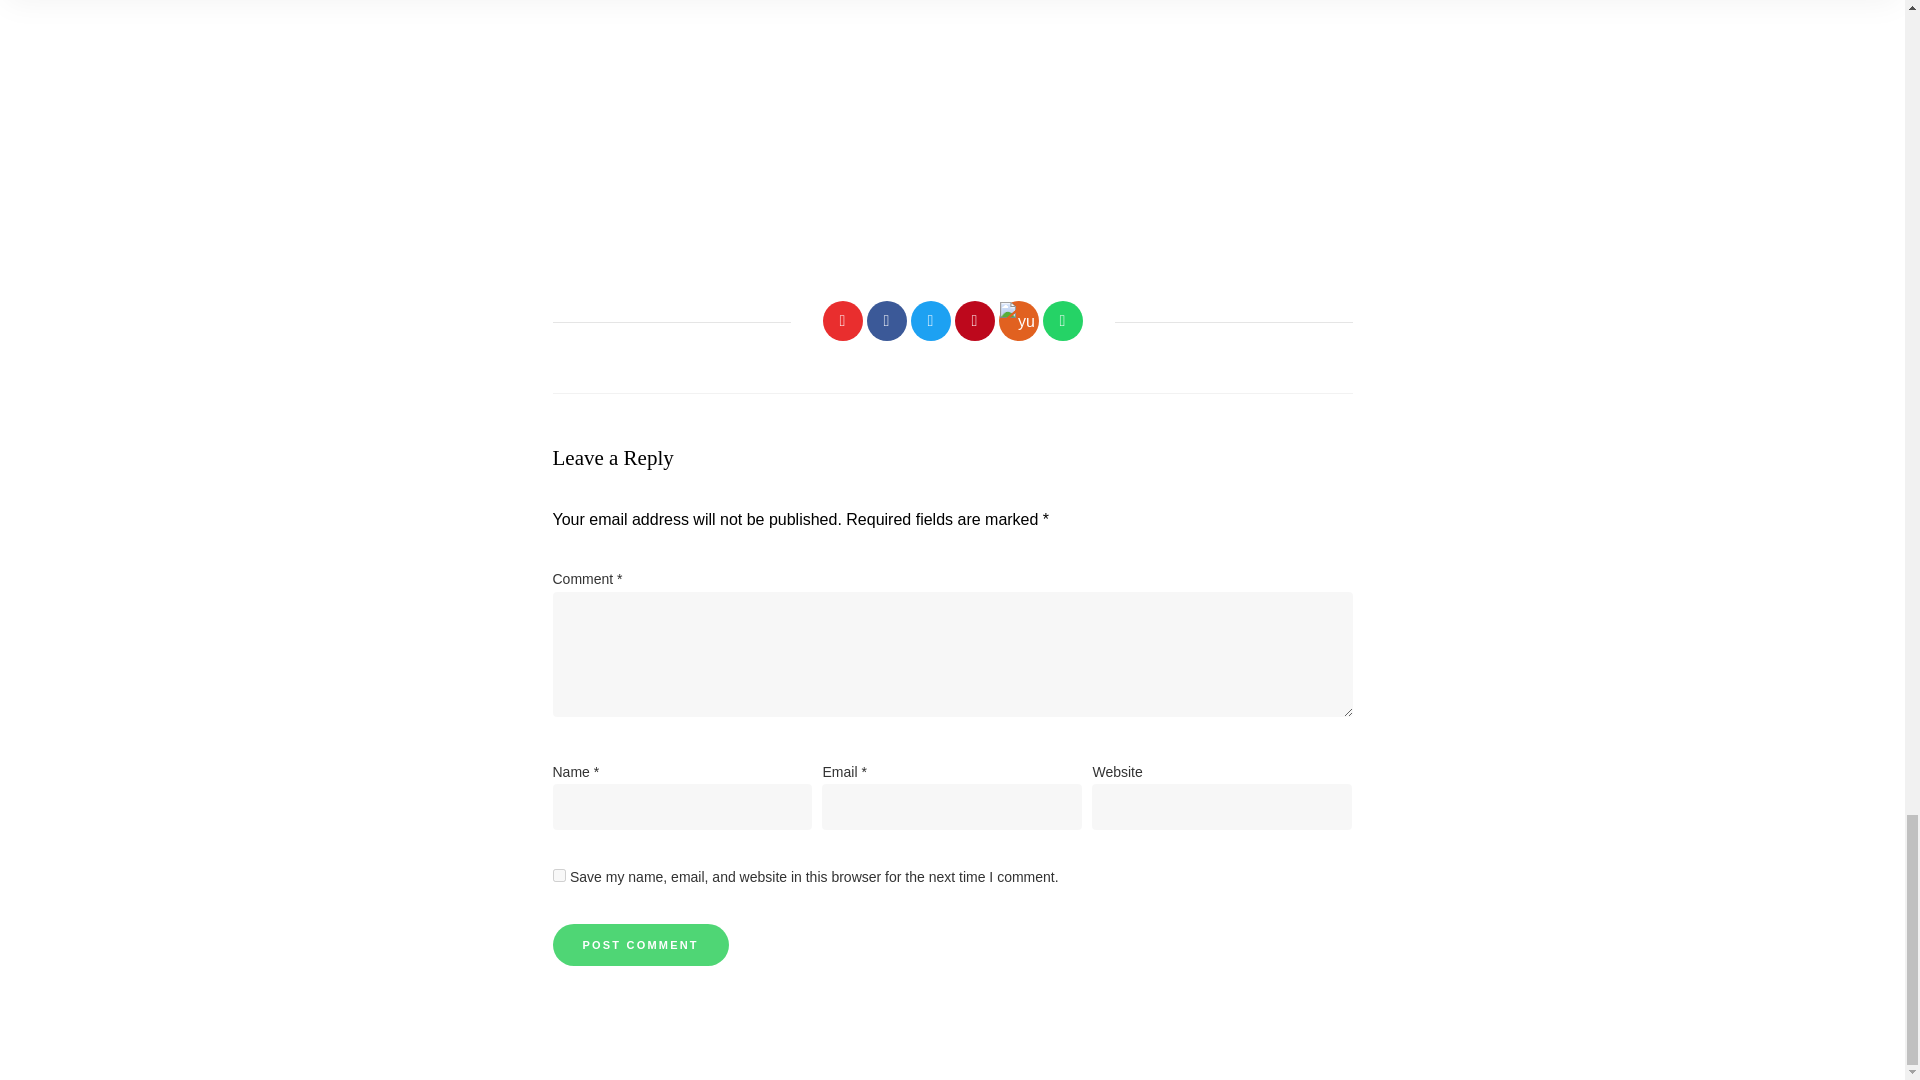  Describe the element at coordinates (930, 321) in the screenshot. I see `Twitter` at that location.